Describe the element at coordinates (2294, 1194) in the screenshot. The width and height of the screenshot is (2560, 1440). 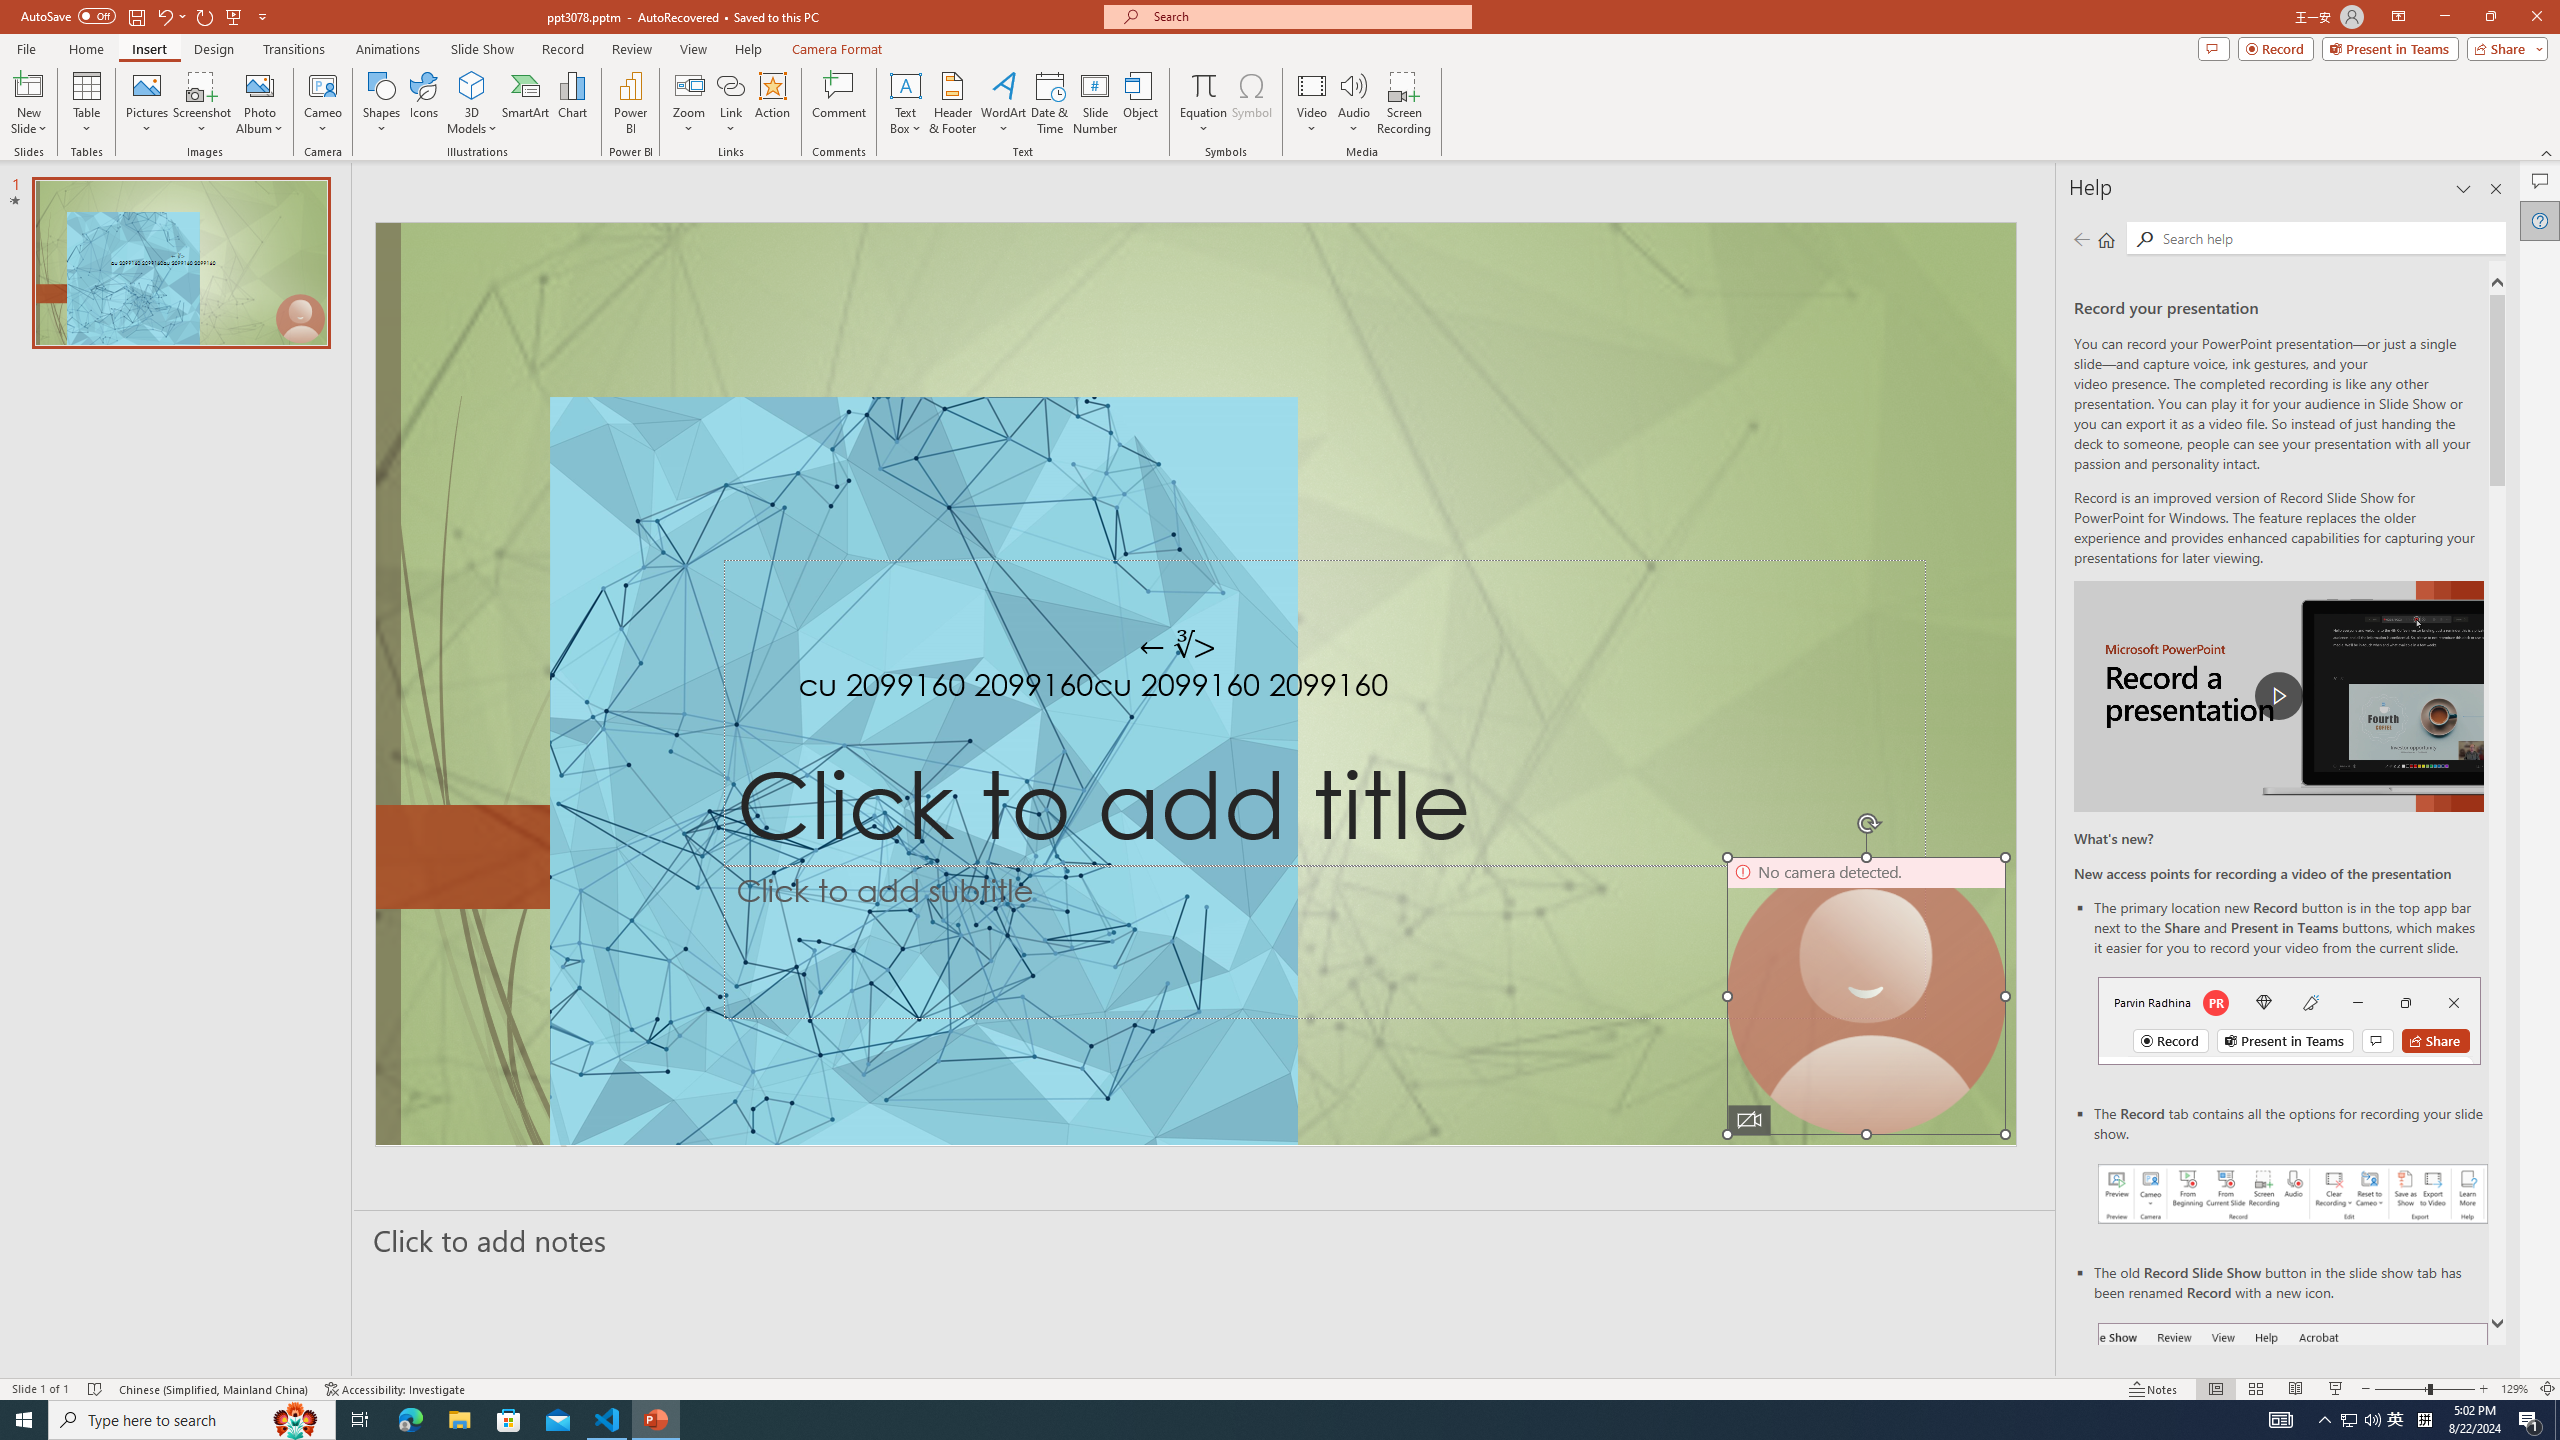
I see `Record your presentations screenshot one` at that location.